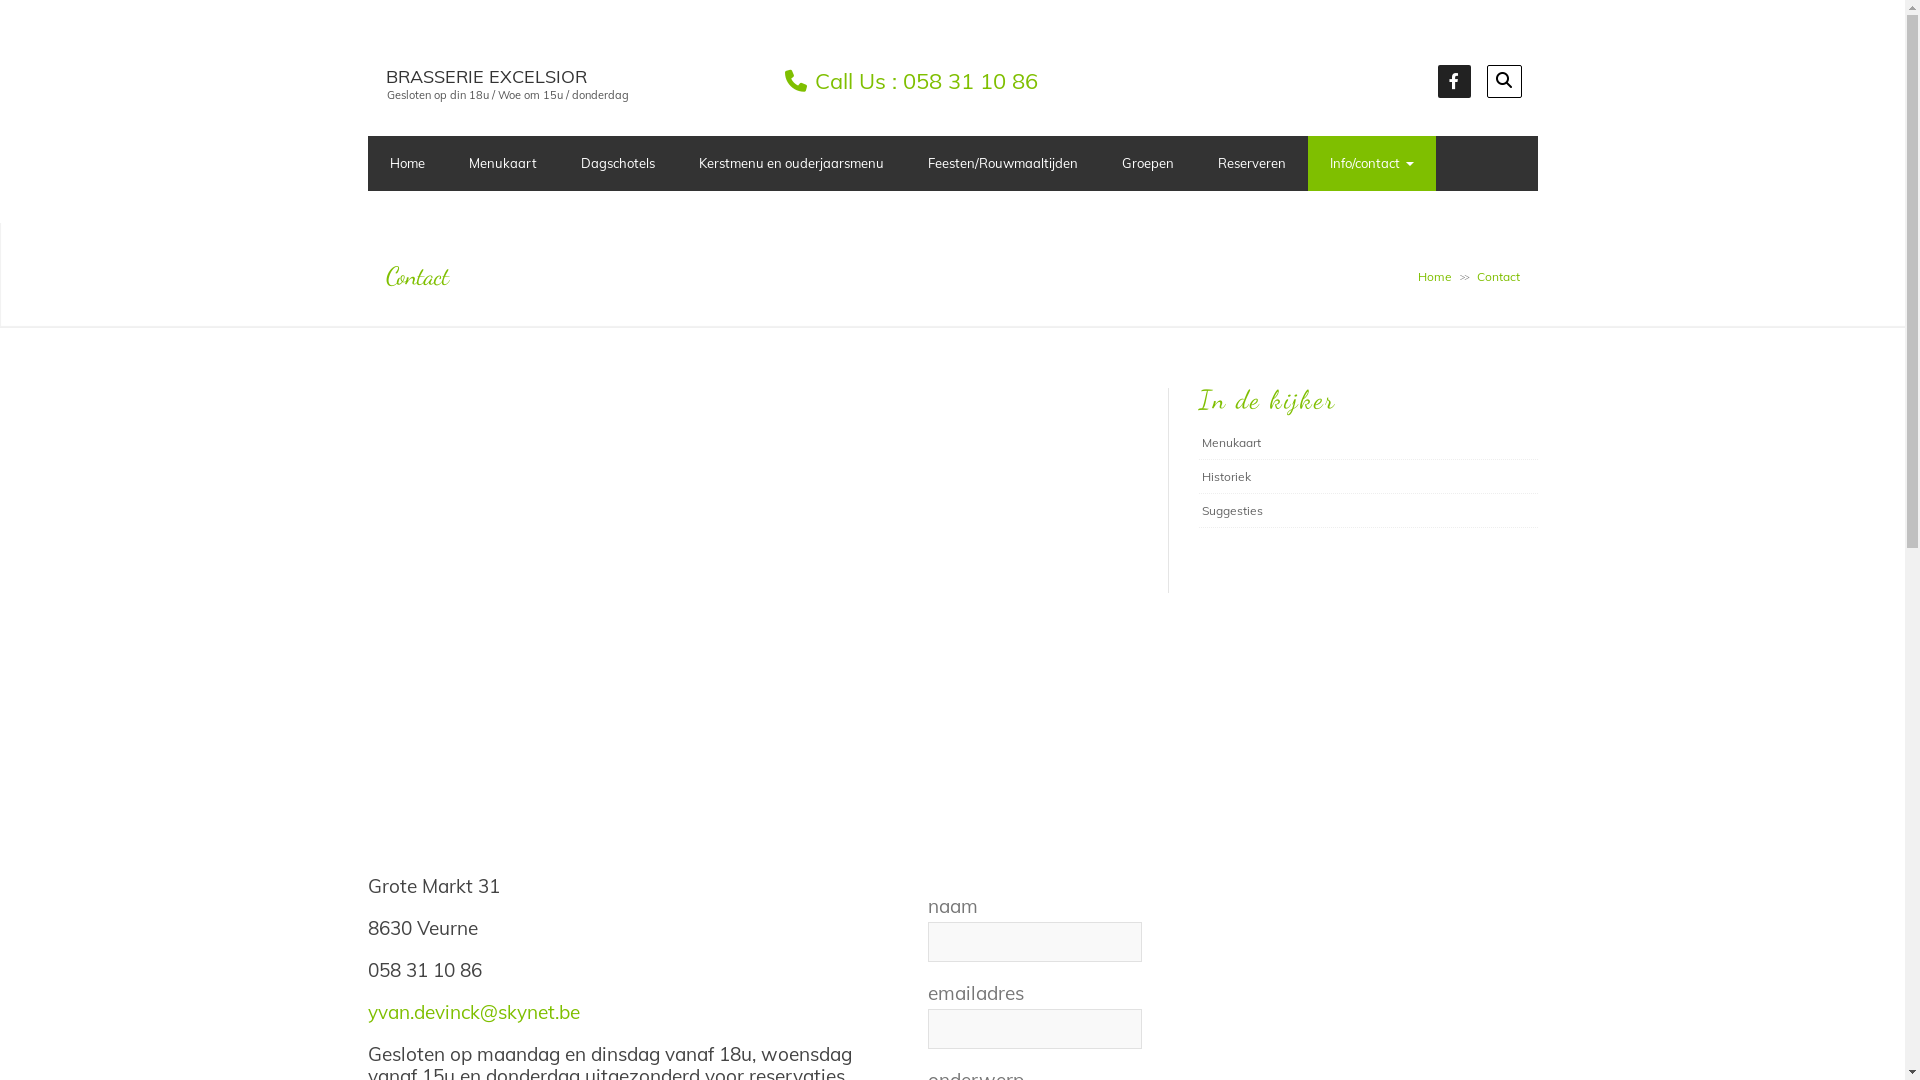 The image size is (1920, 1080). What do you see at coordinates (1454, 81) in the screenshot?
I see `Facebook` at bounding box center [1454, 81].